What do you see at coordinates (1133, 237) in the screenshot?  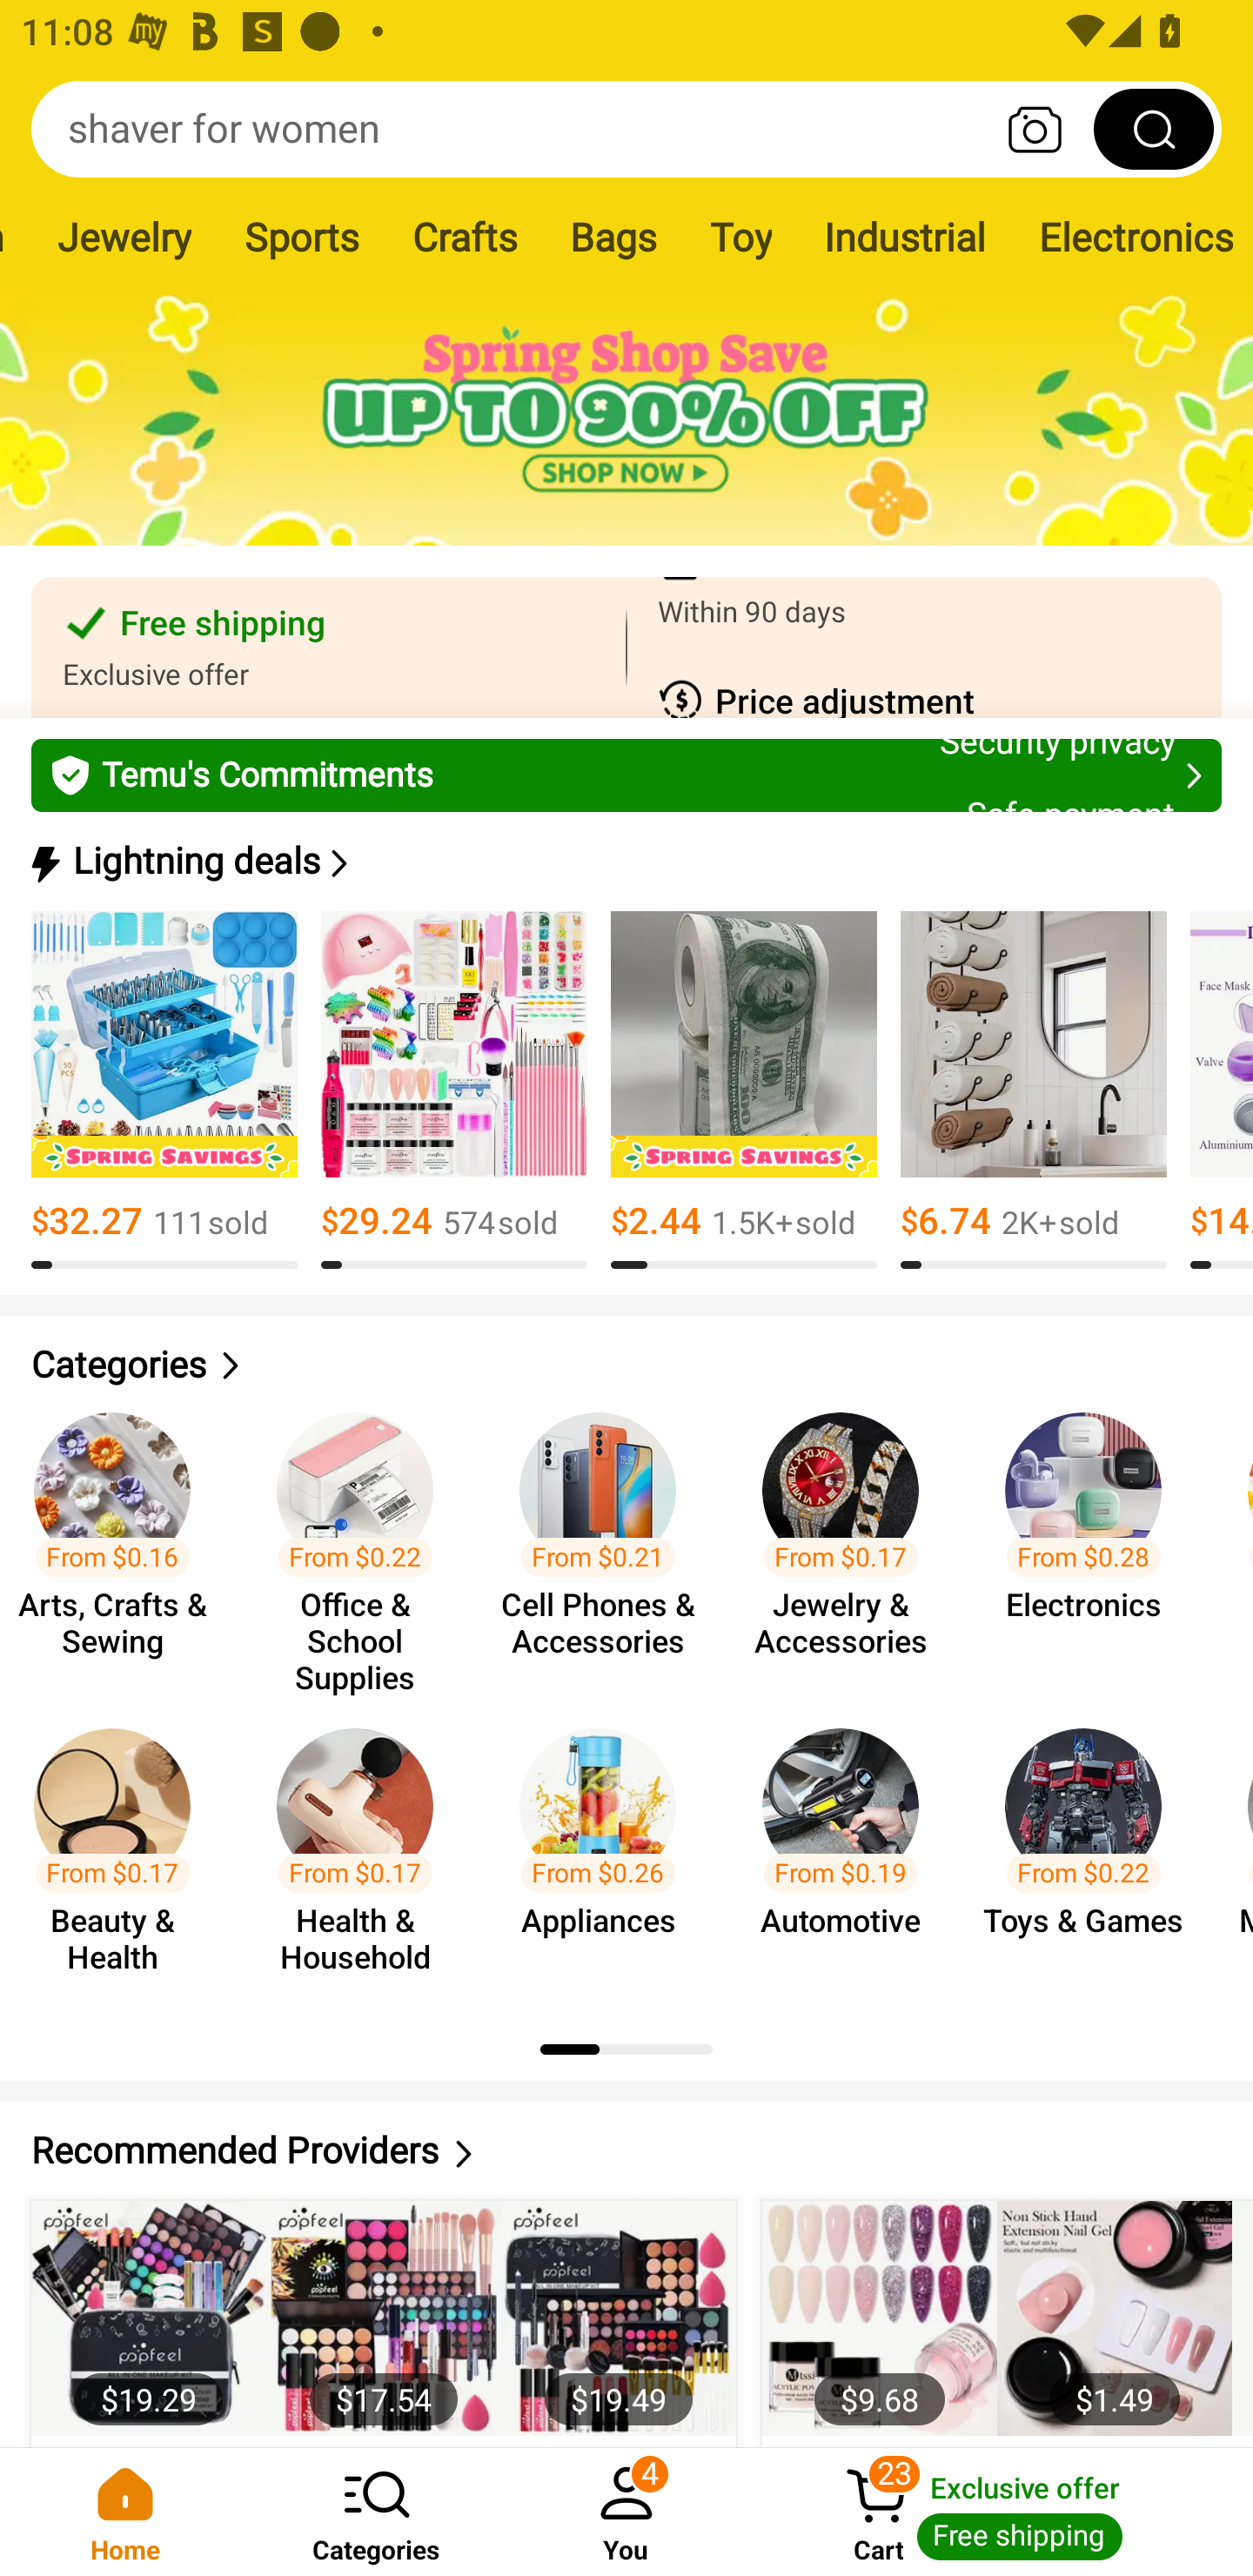 I see `Electronics` at bounding box center [1133, 237].